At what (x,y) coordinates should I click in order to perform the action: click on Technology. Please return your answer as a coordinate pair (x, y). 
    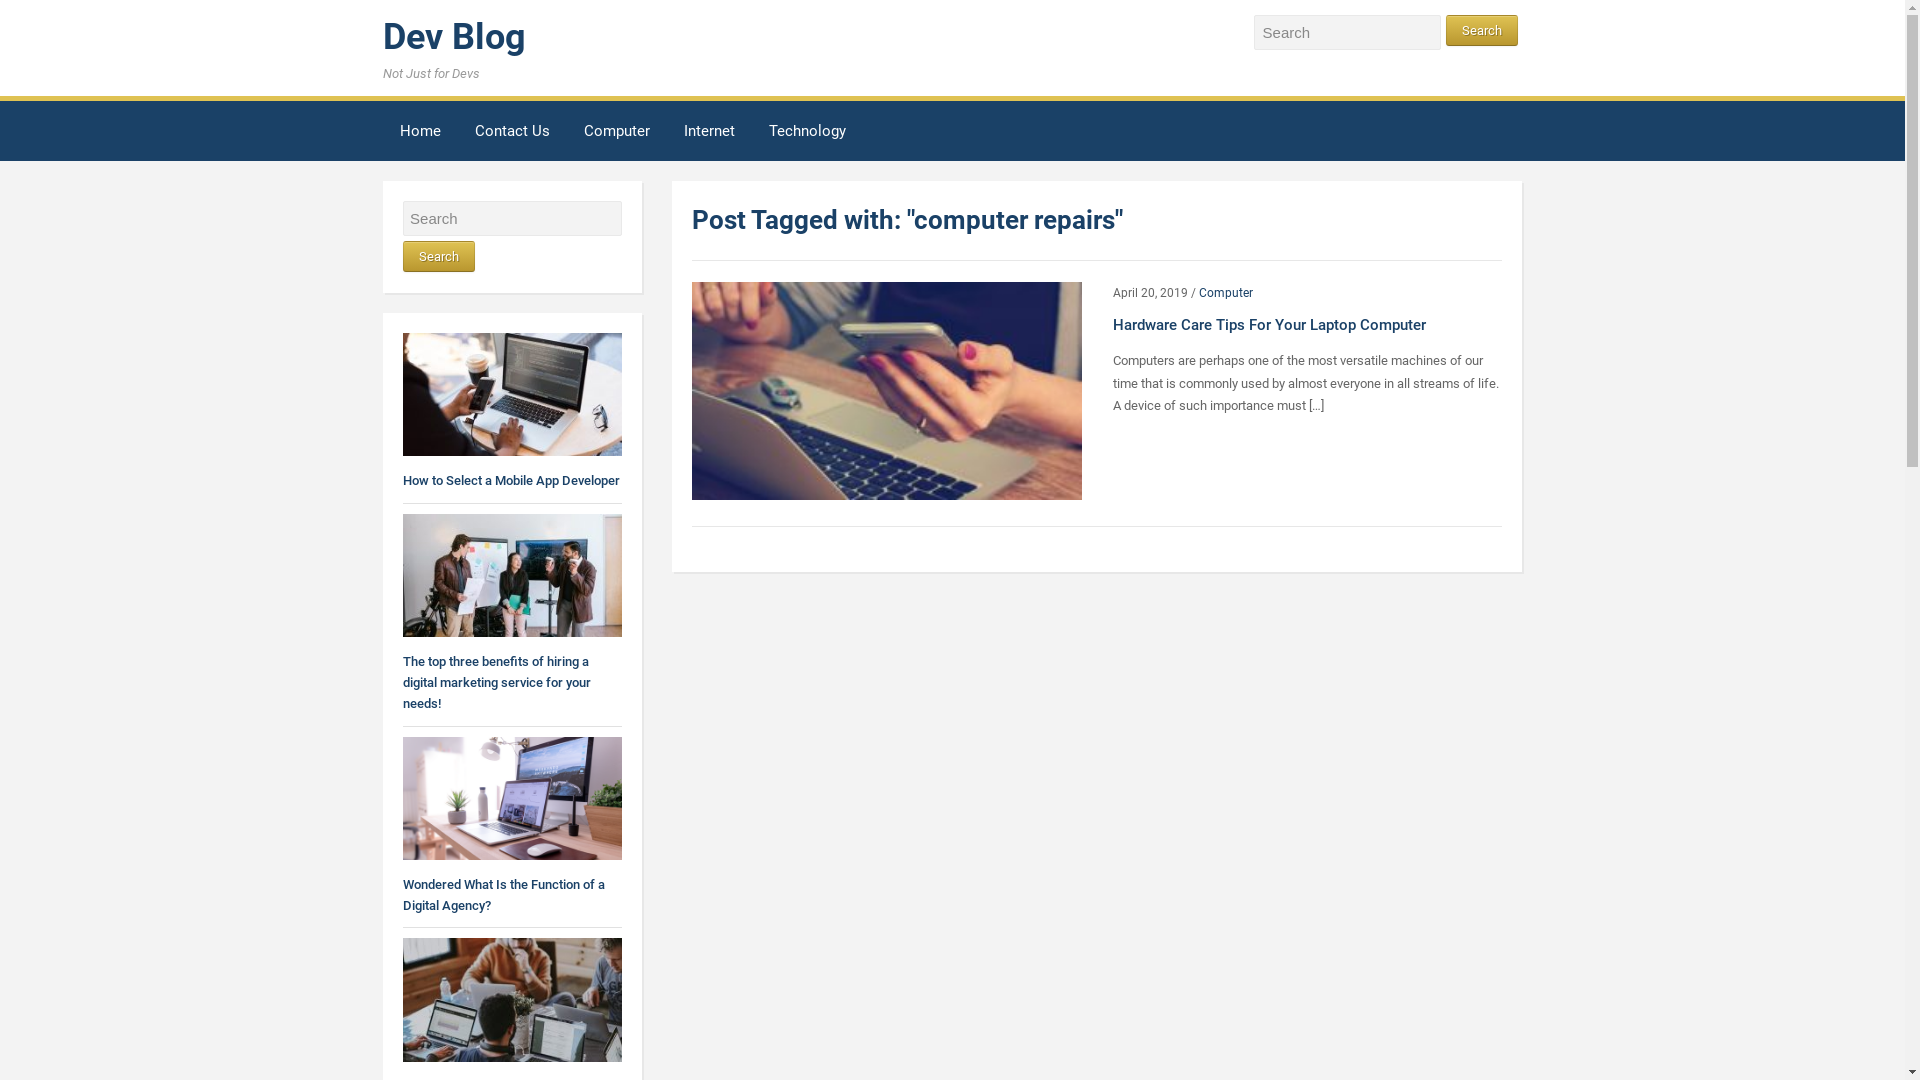
    Looking at the image, I should click on (806, 134).